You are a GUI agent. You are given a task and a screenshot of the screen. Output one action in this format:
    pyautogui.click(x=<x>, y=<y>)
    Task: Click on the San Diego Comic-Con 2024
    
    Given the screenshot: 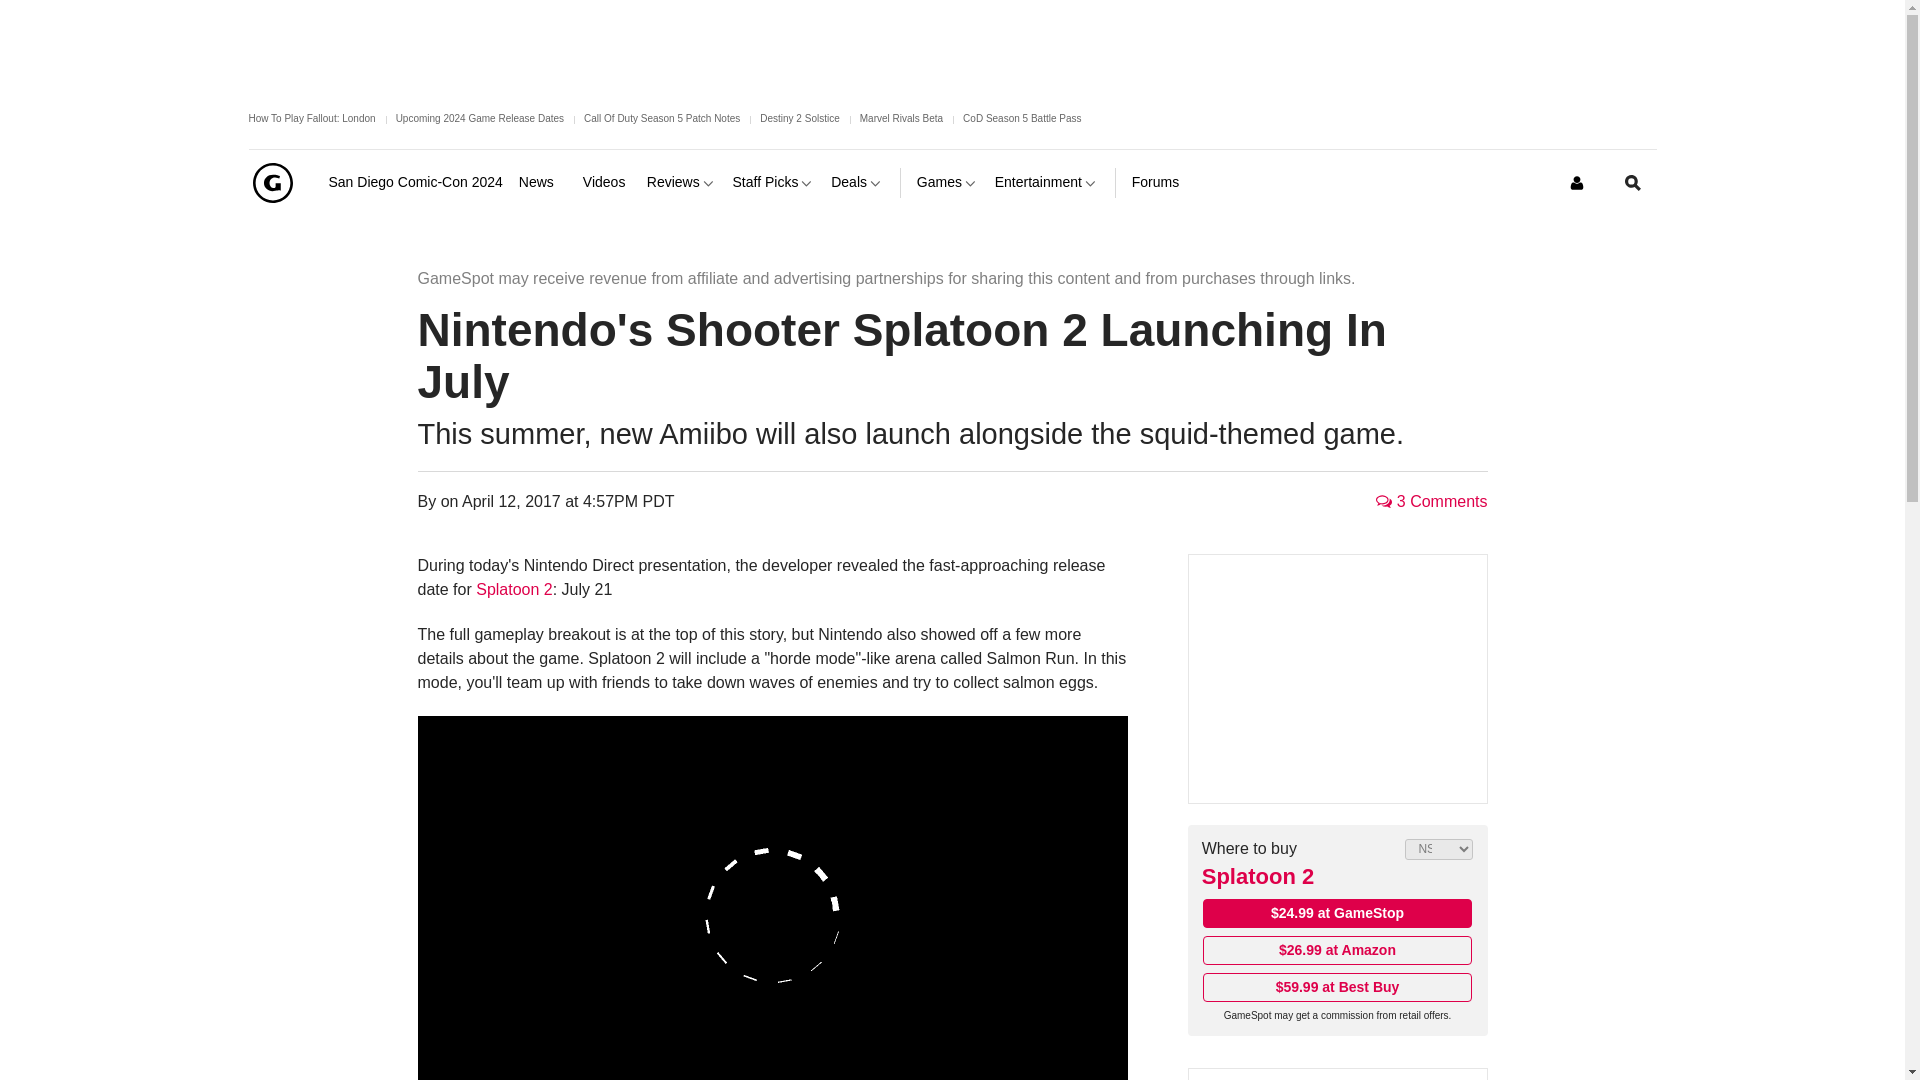 What is the action you would take?
    pyautogui.click(x=414, y=182)
    